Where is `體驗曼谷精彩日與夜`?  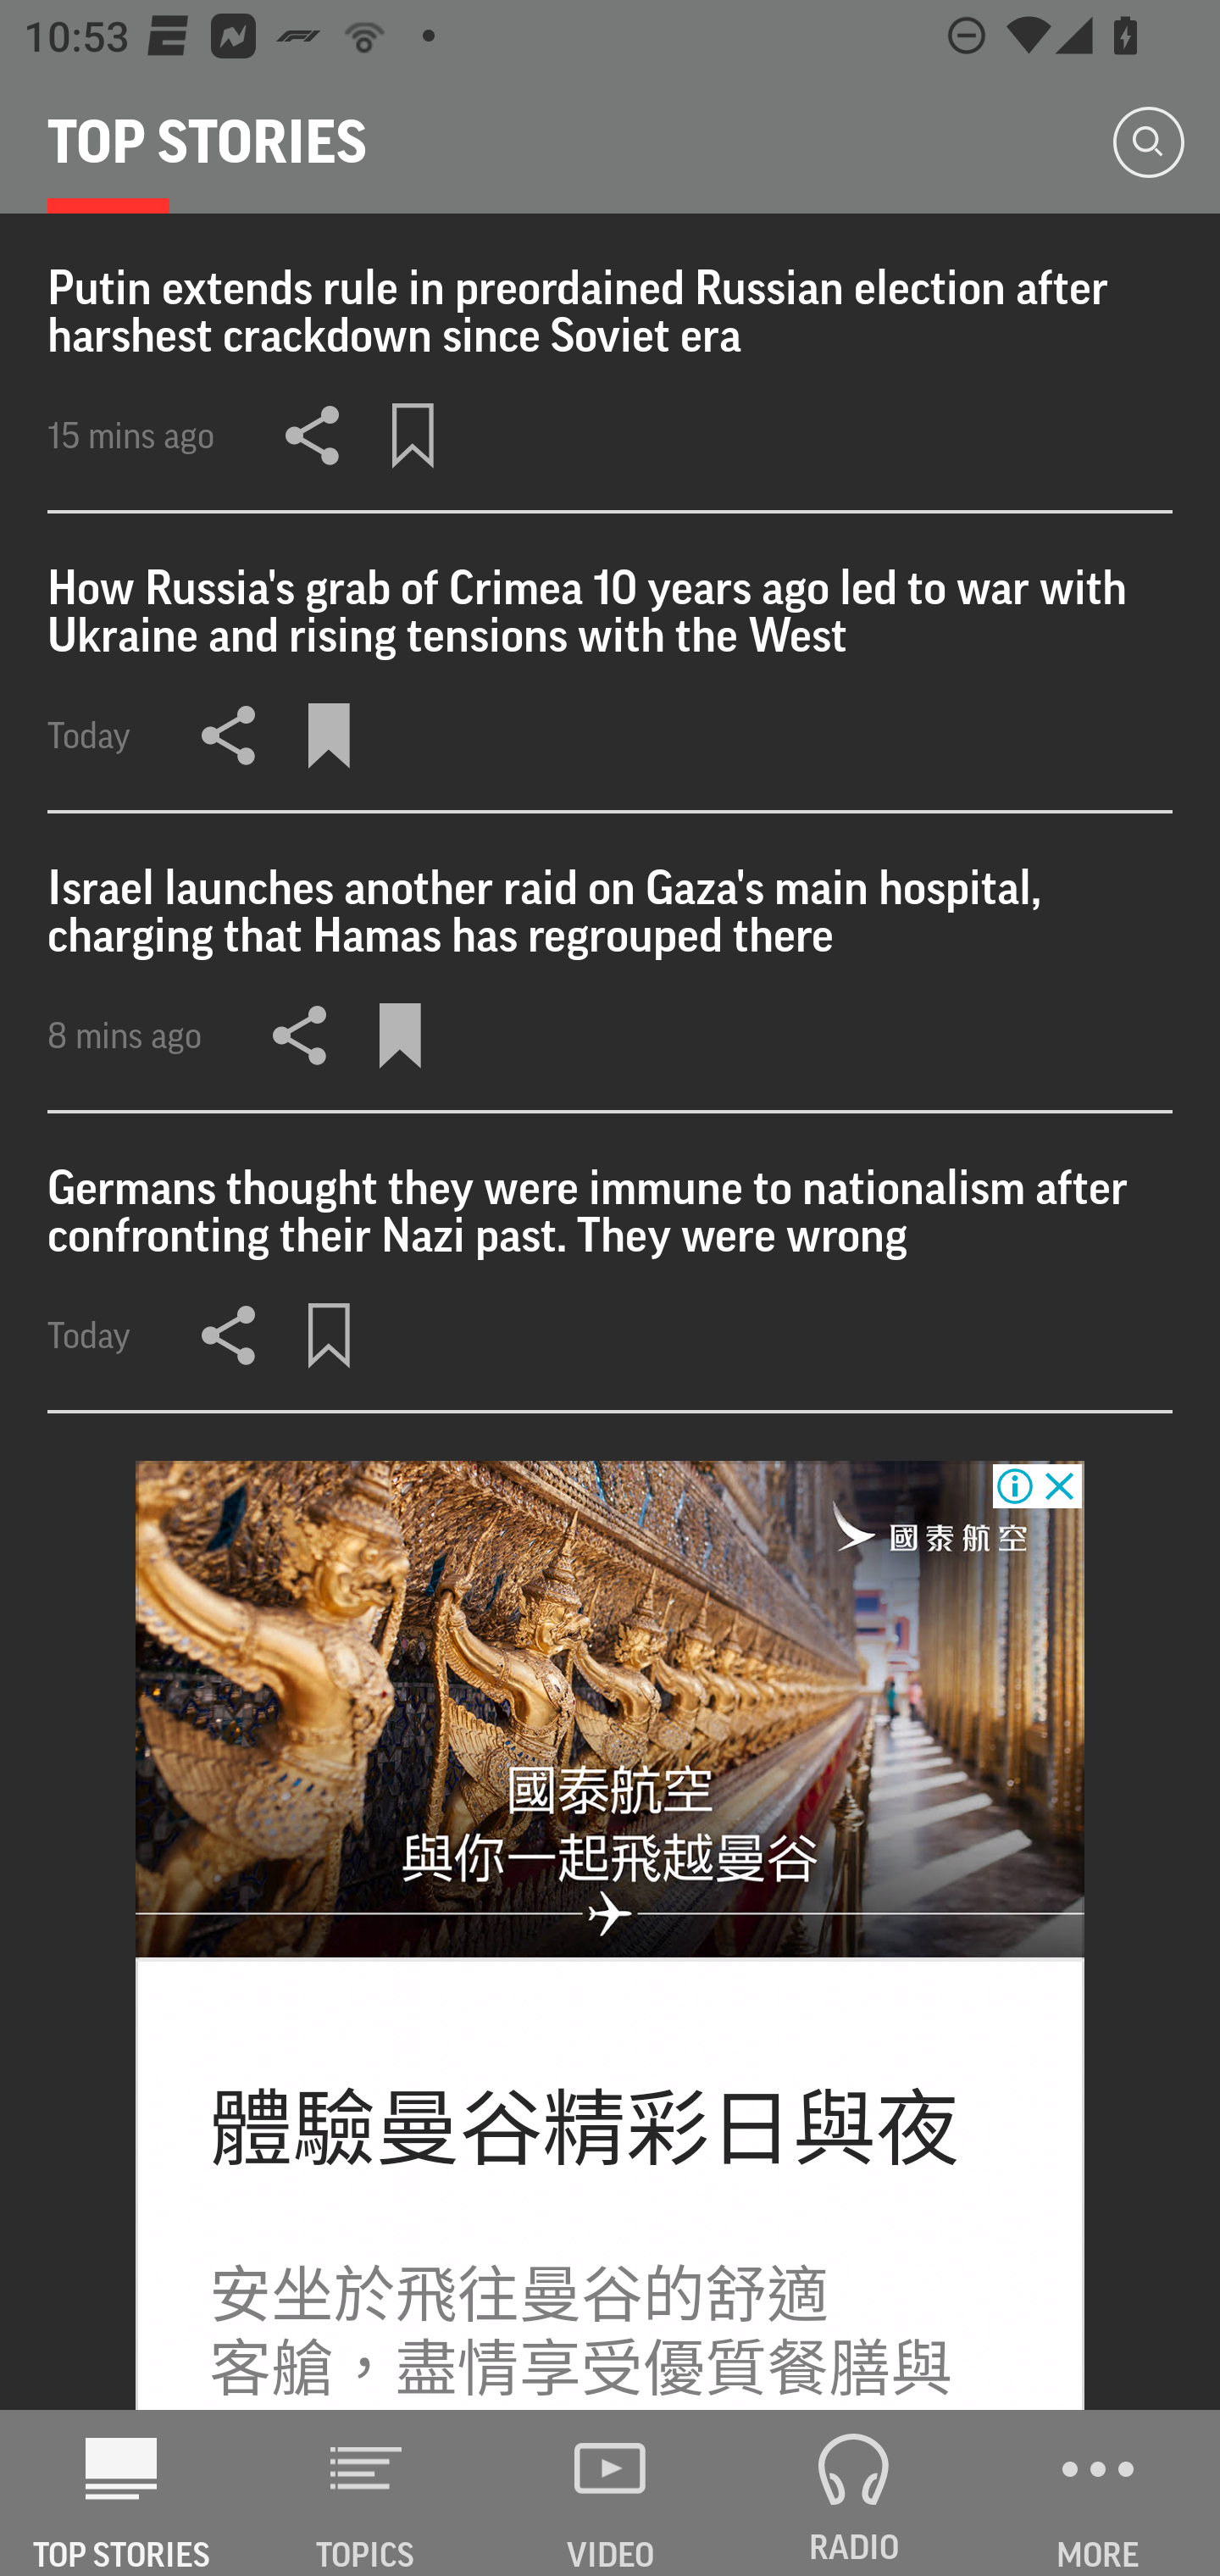 體驗曼谷精彩日與夜 is located at coordinates (583, 2131).